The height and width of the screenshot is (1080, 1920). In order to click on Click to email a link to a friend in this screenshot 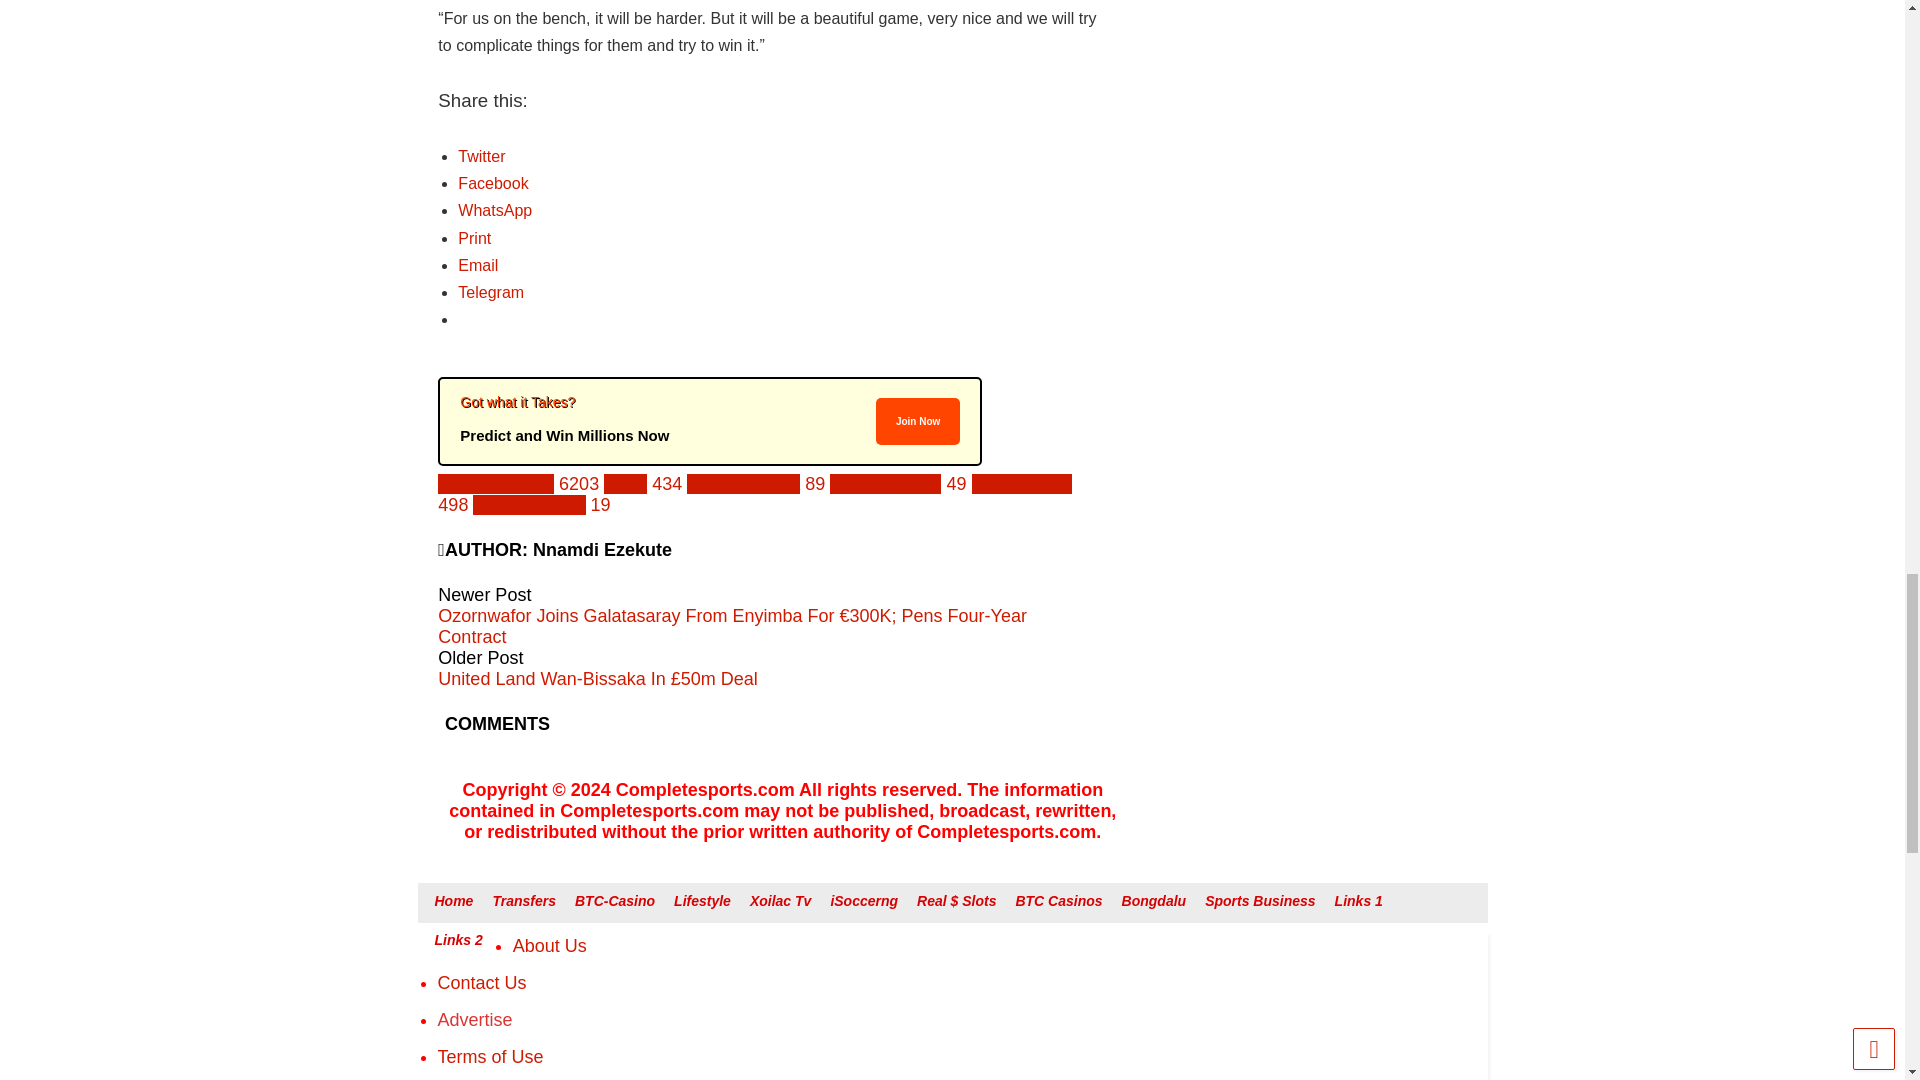, I will do `click(478, 266)`.